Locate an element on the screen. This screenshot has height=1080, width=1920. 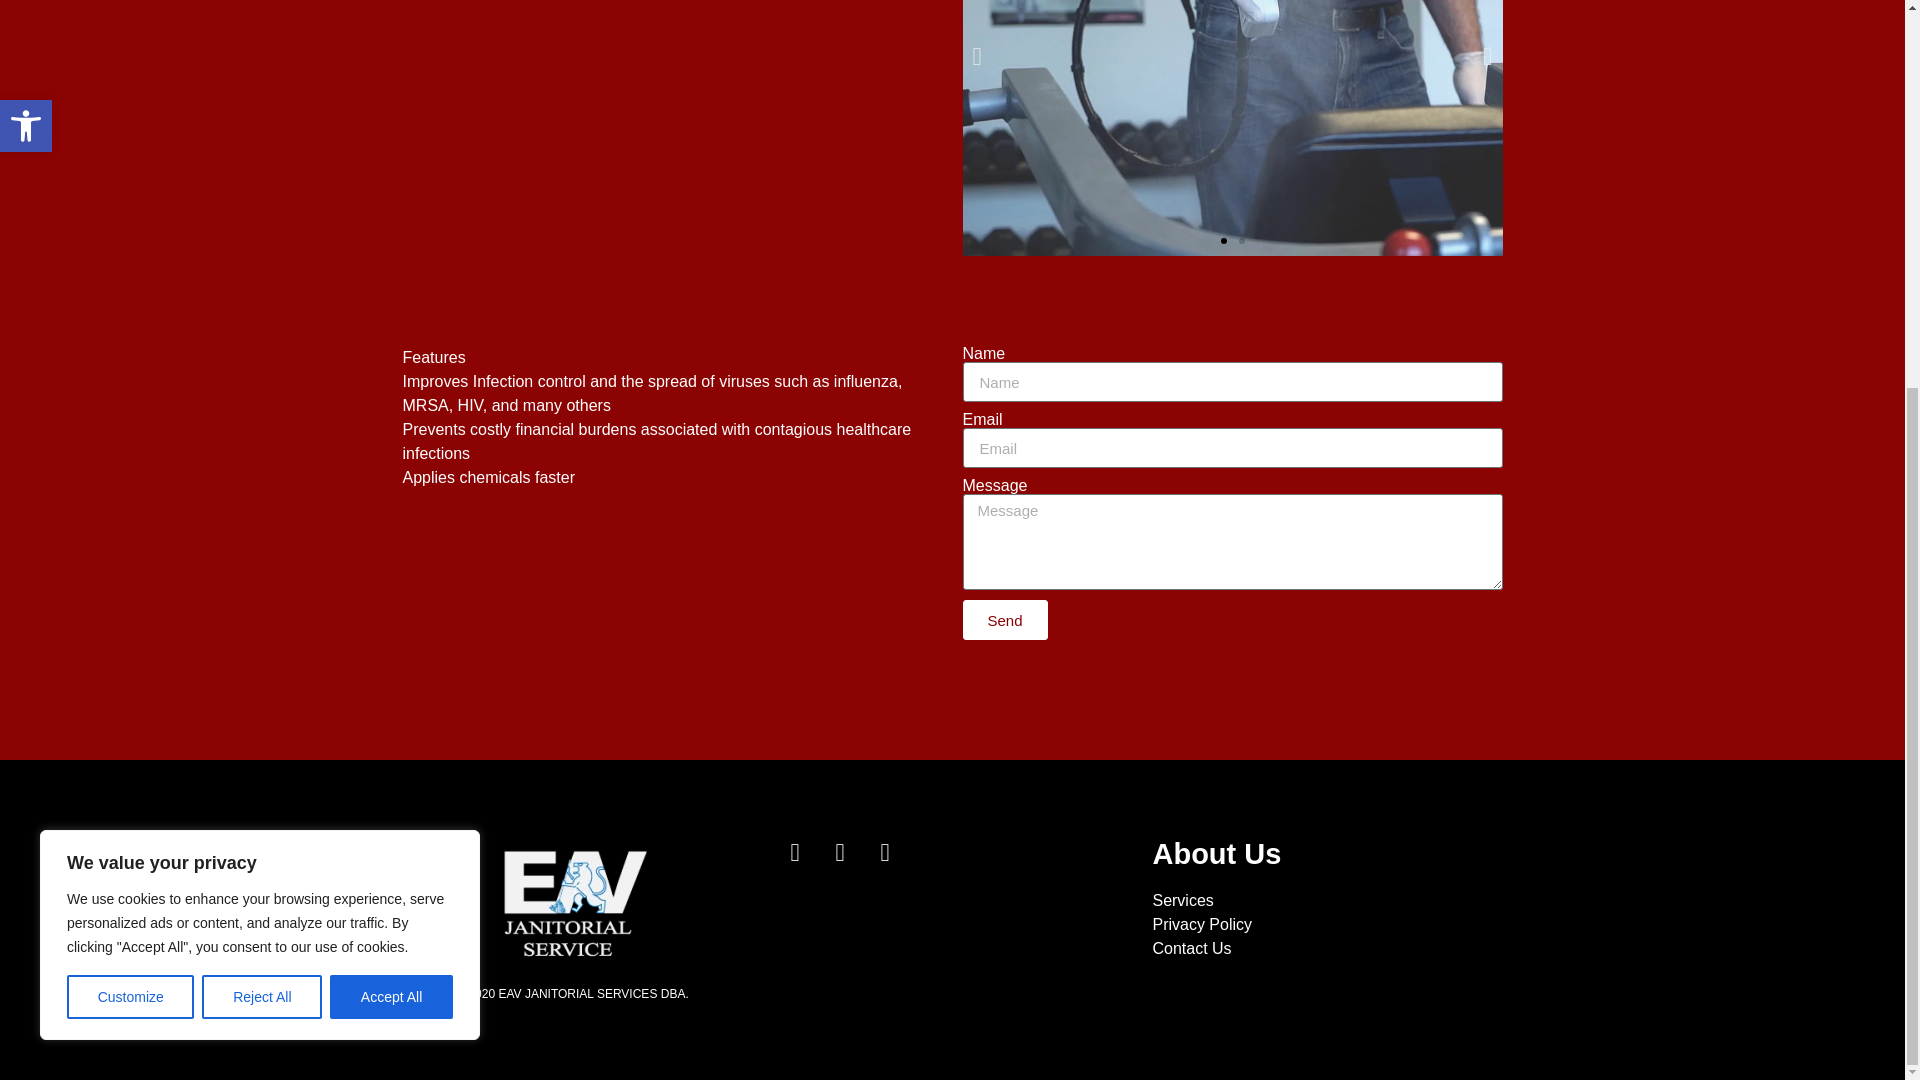
Accept All is located at coordinates (392, 401).